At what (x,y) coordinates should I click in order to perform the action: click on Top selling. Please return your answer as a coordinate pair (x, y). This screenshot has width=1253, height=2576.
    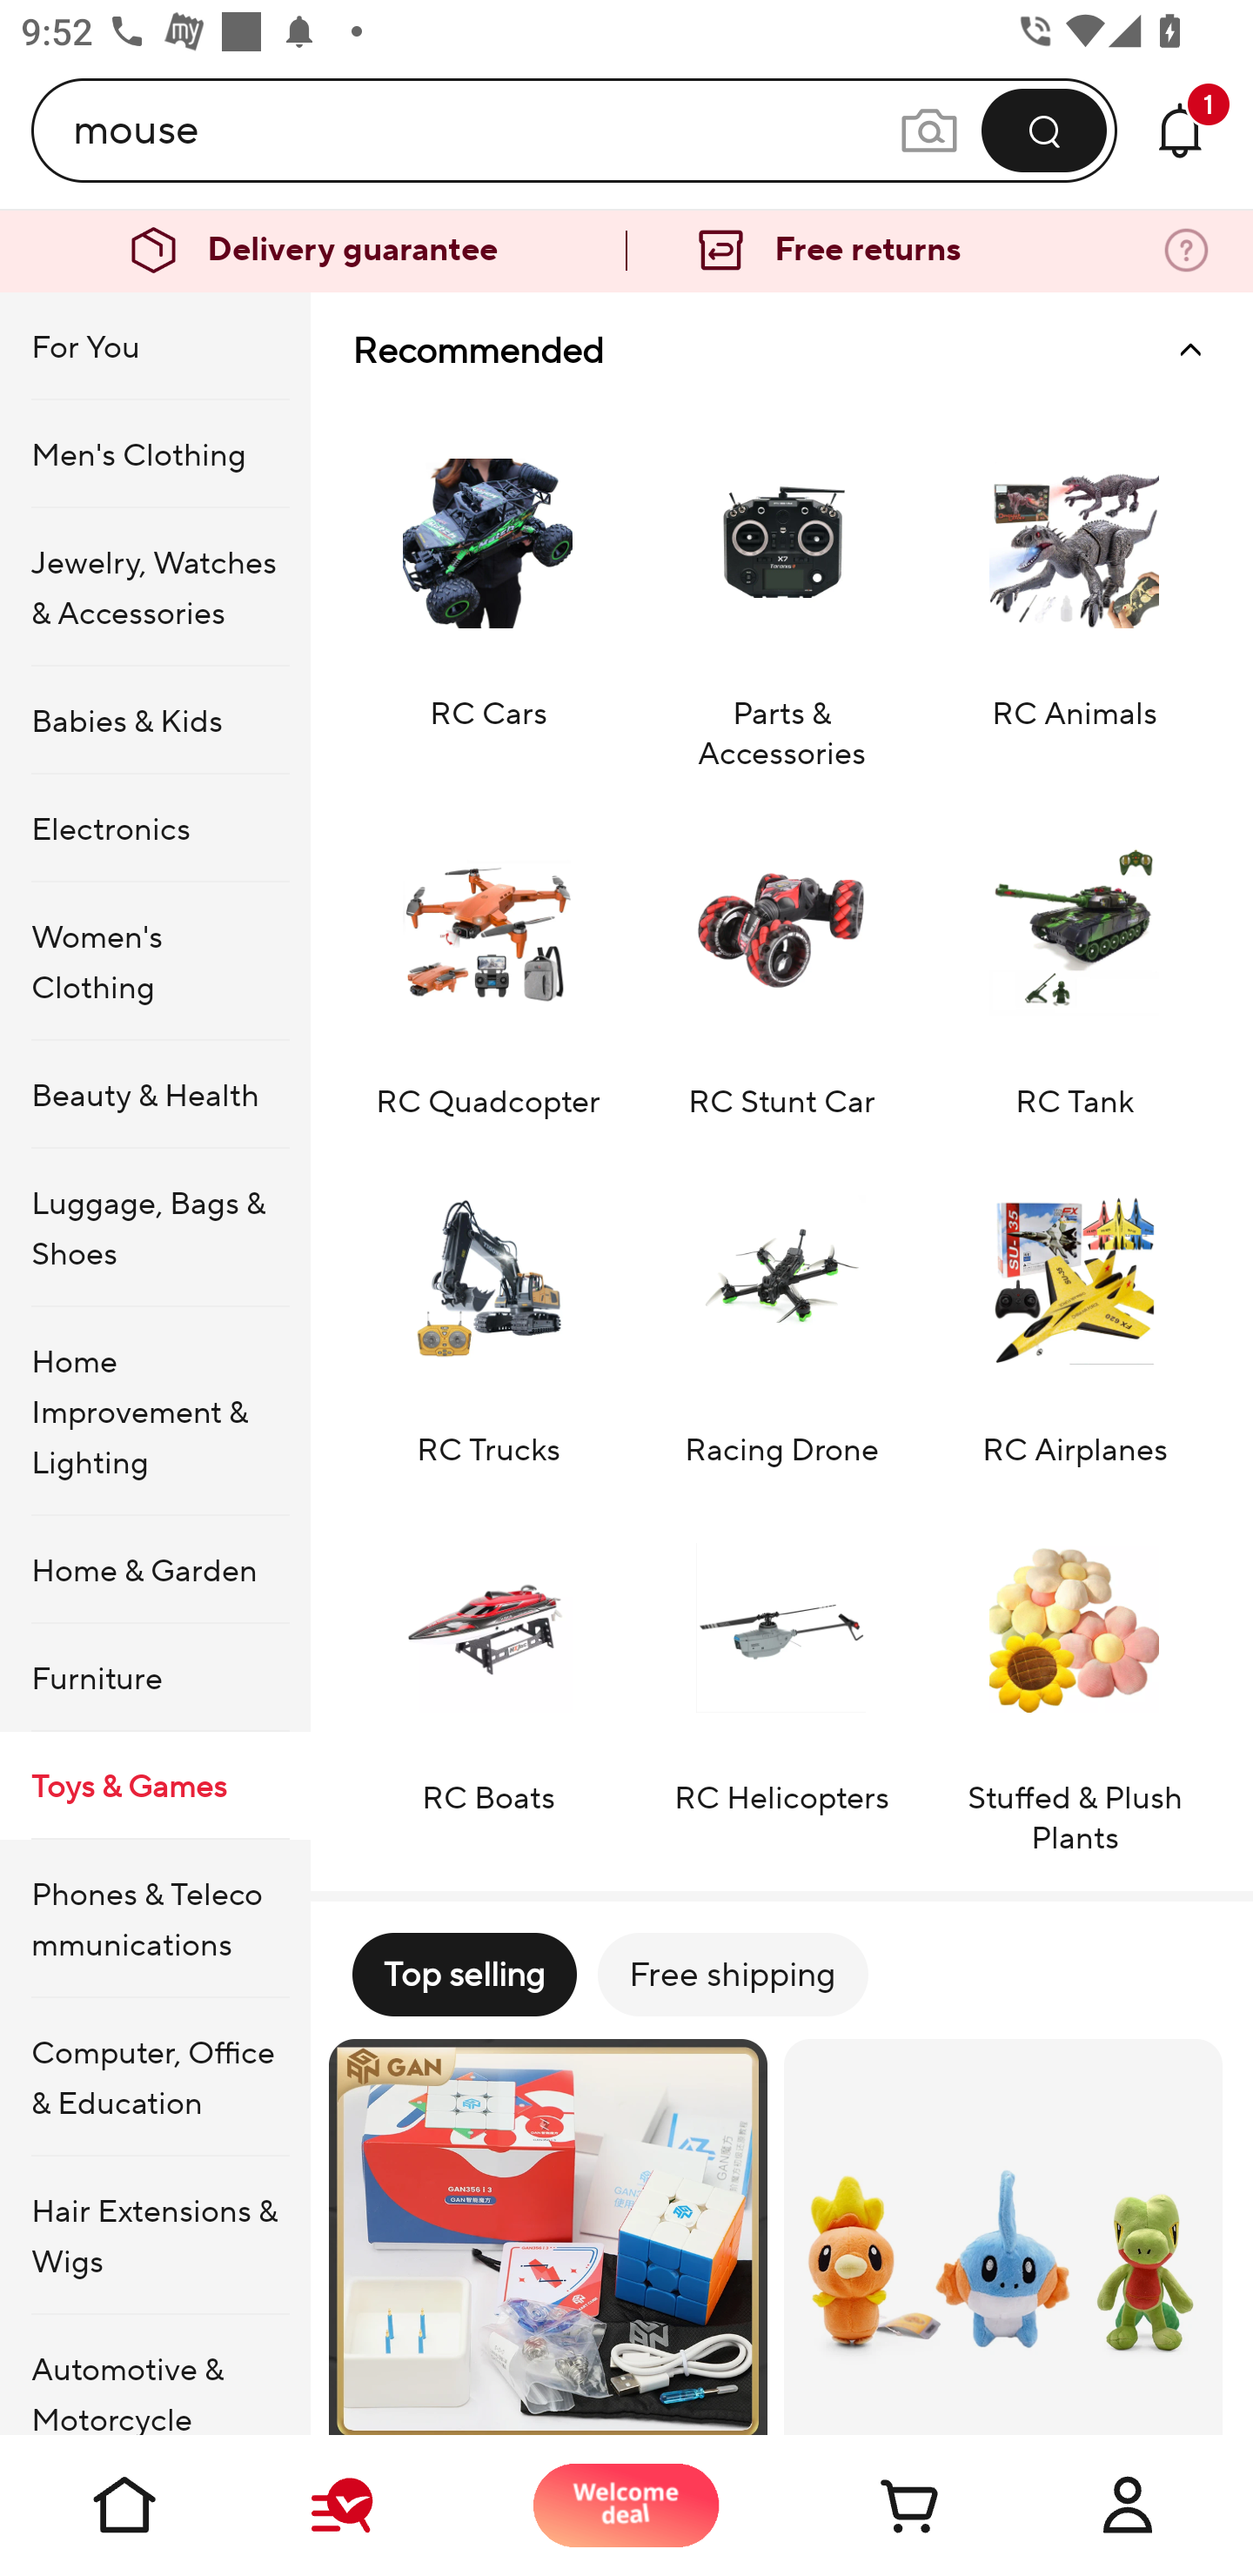
    Looking at the image, I should click on (464, 1974).